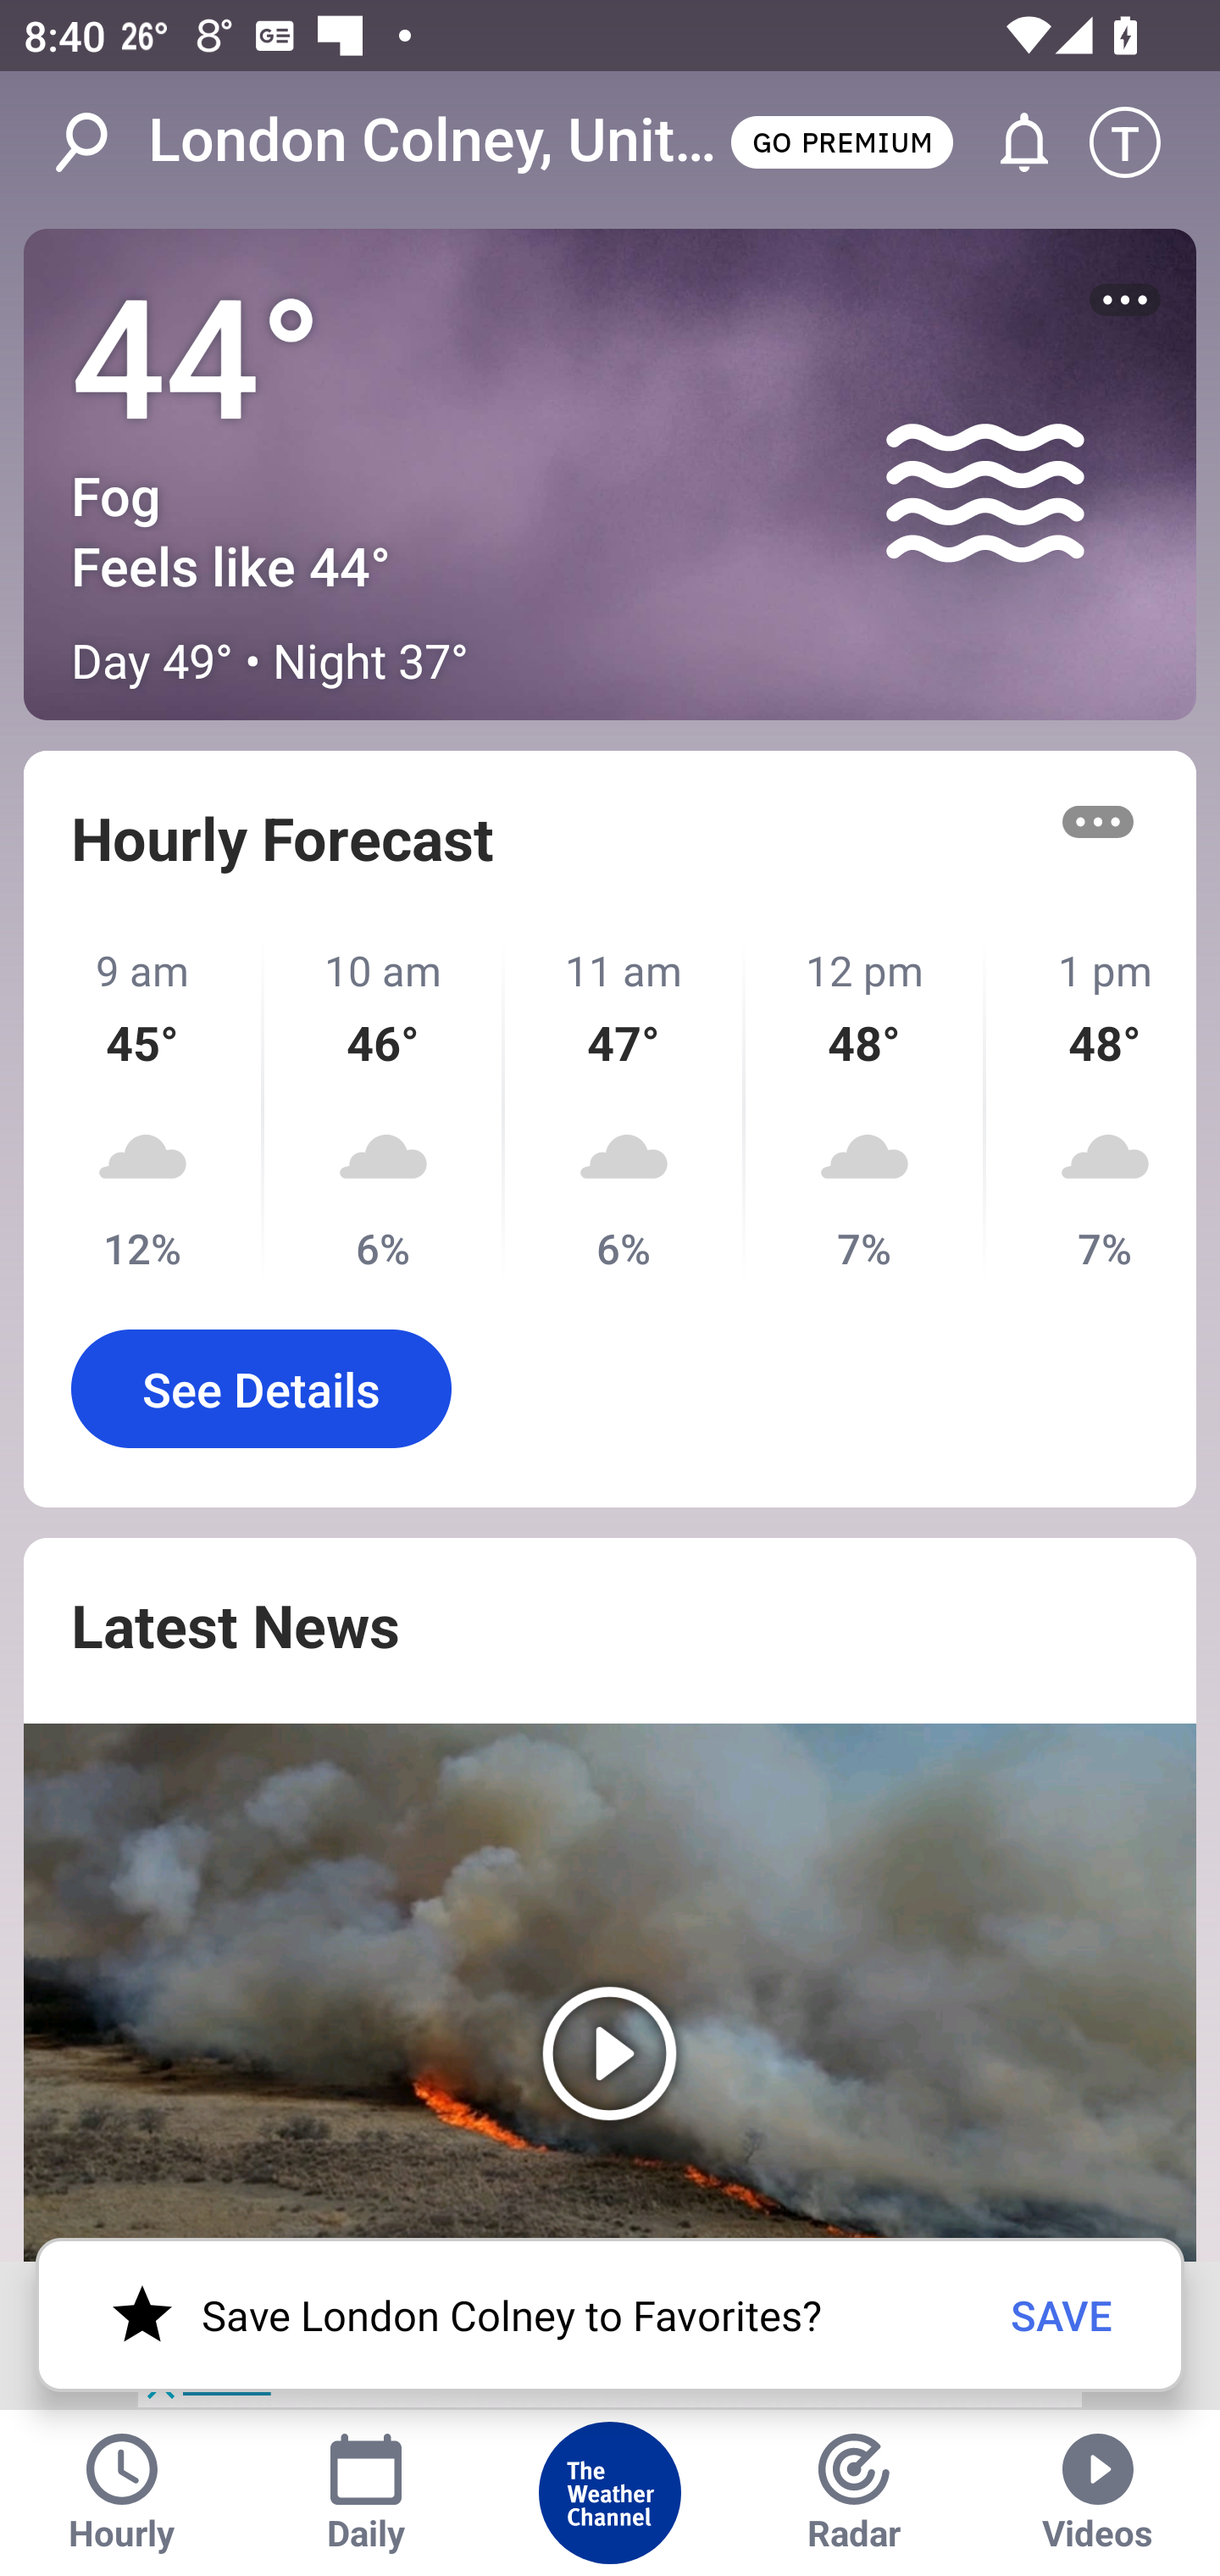  What do you see at coordinates (436, 141) in the screenshot?
I see `London Colney, United Kingdom` at bounding box center [436, 141].